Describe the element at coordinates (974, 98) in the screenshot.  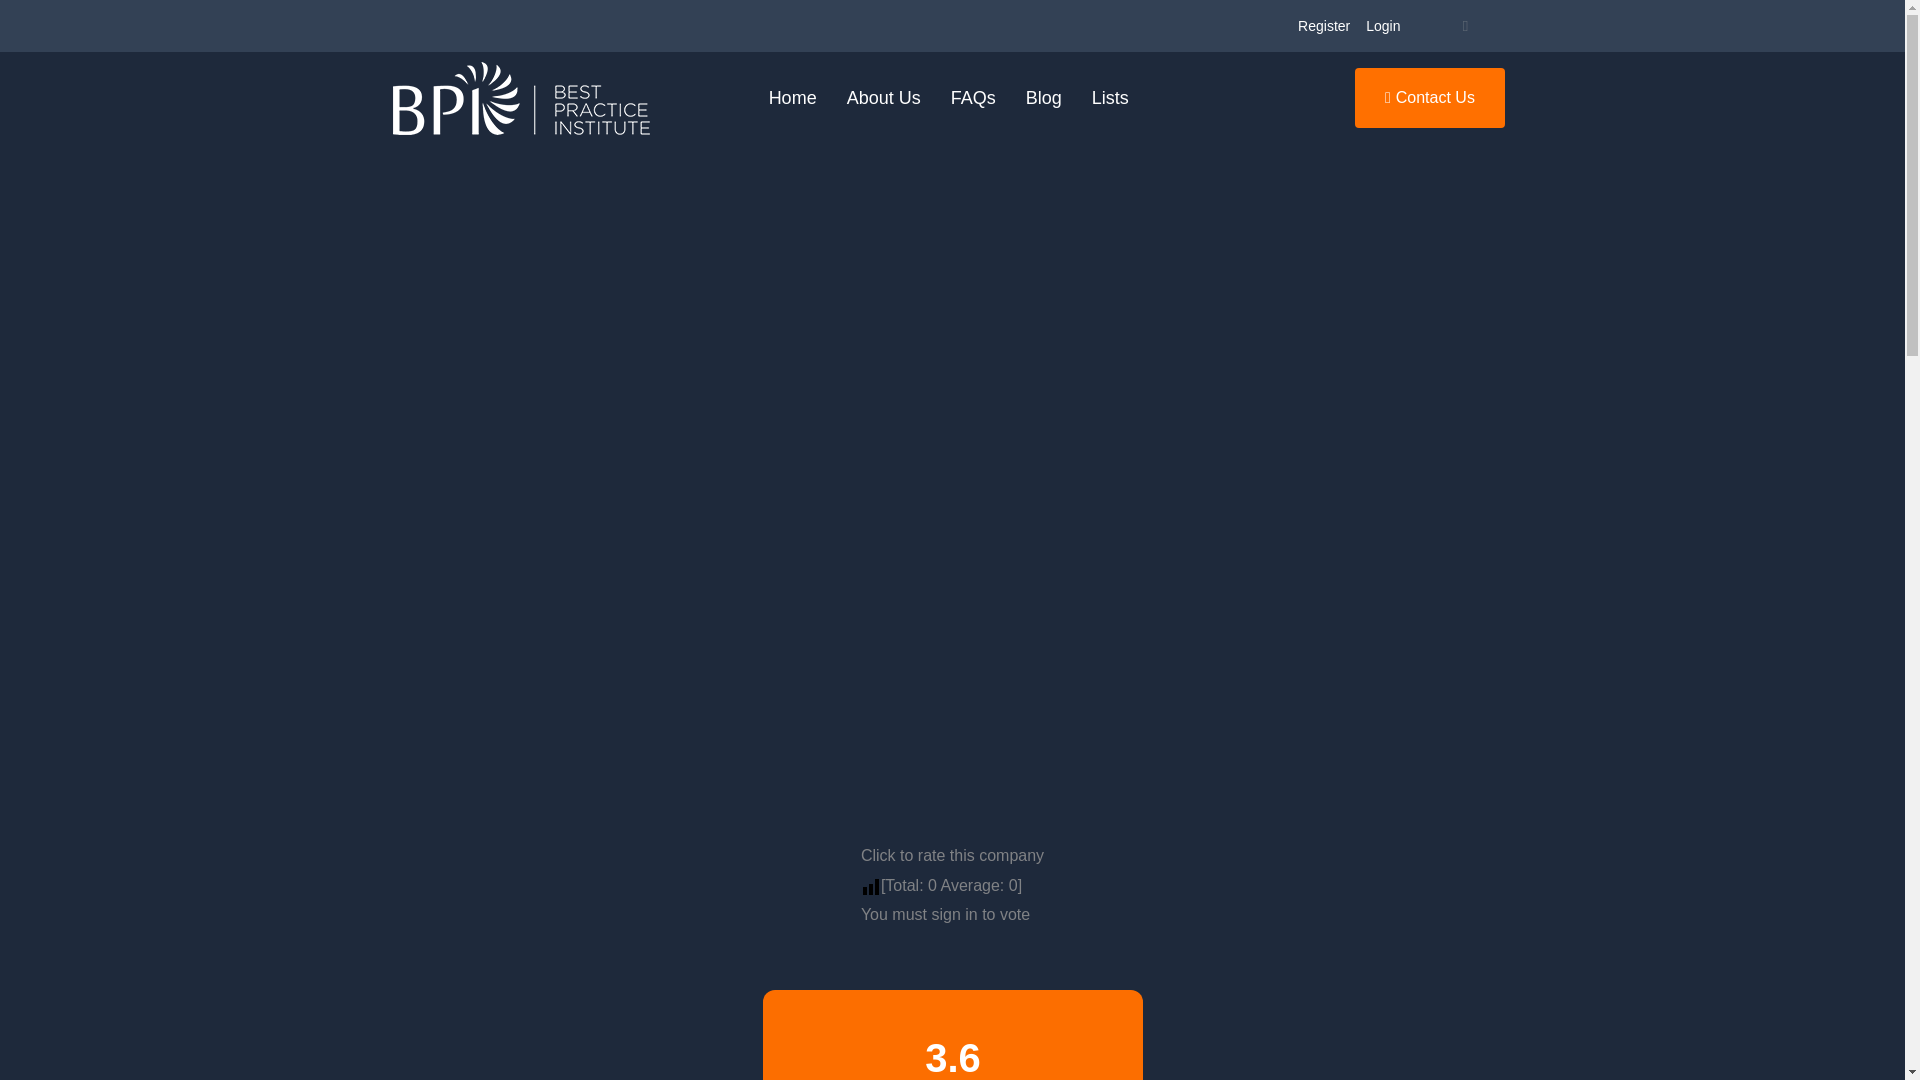
I see `FAQs` at that location.